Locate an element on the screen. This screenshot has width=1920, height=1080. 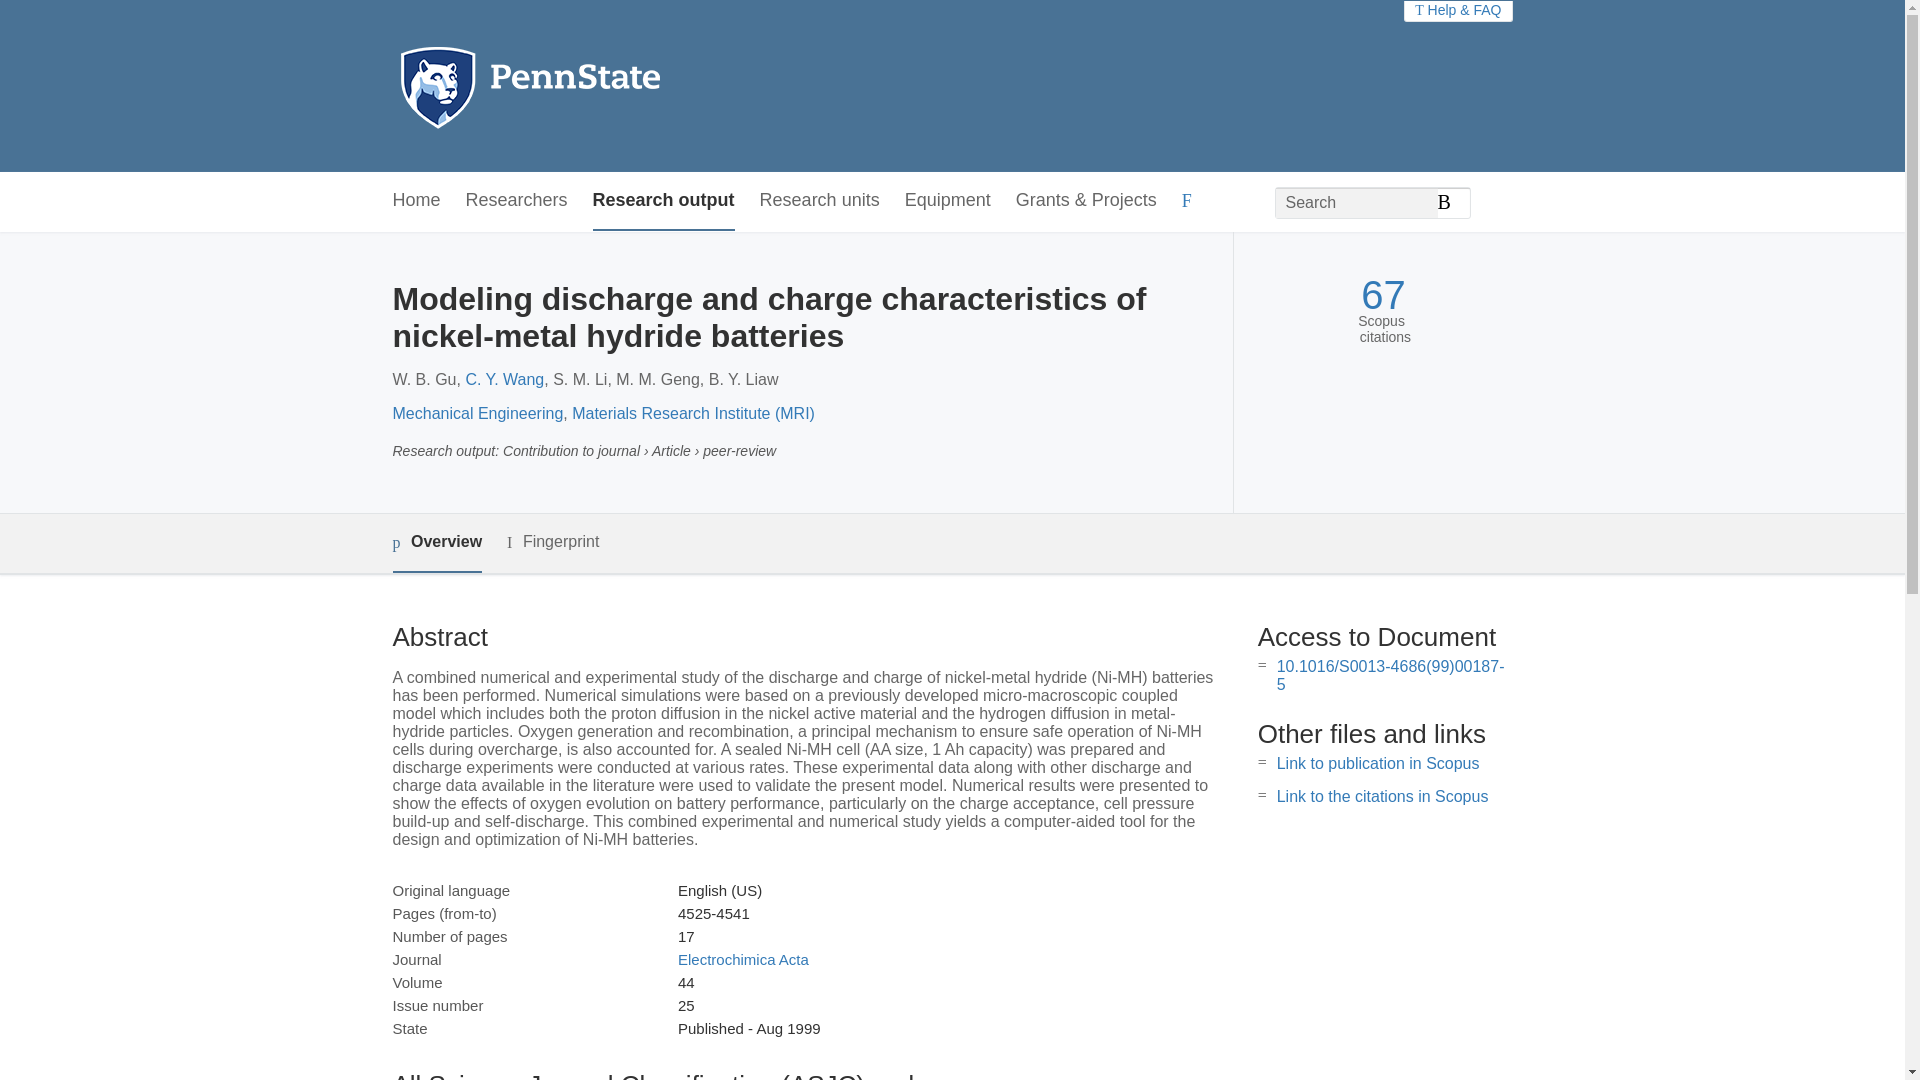
Fingerprint is located at coordinates (552, 542).